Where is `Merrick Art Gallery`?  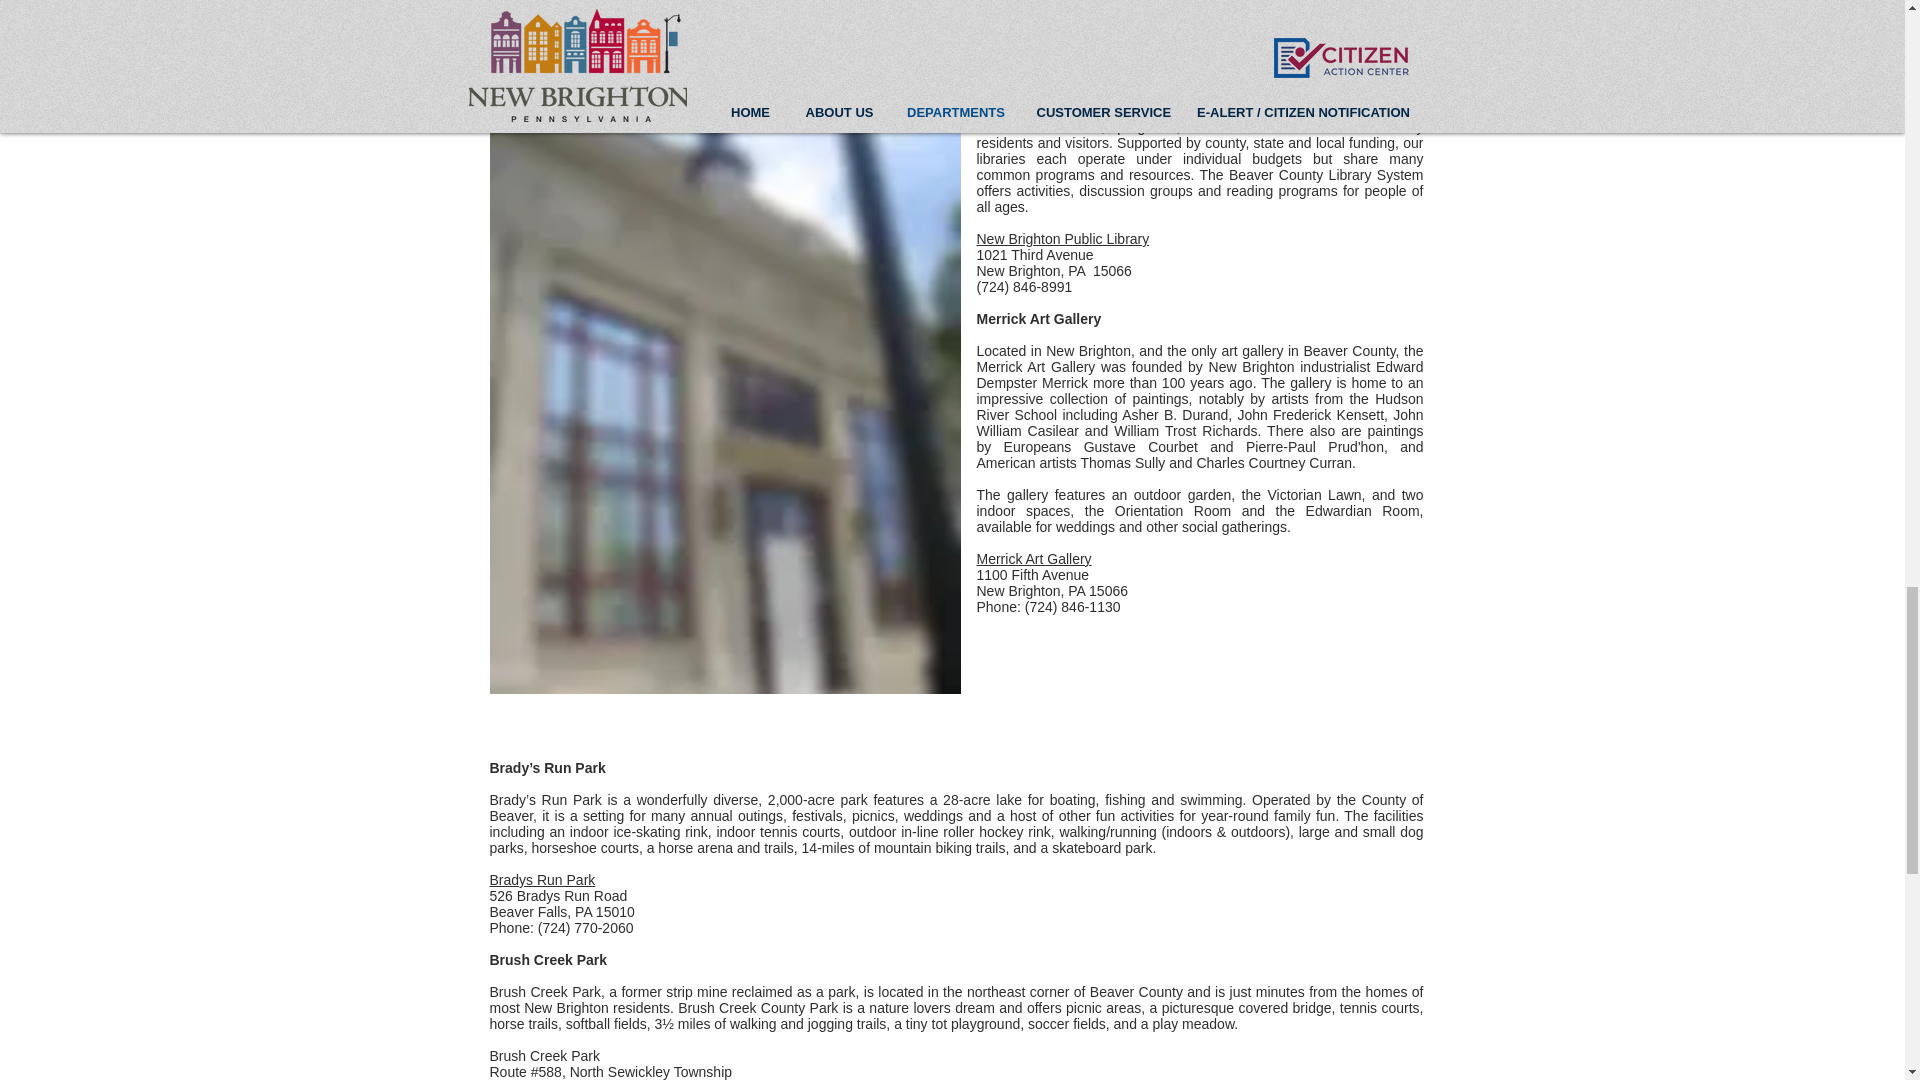 Merrick Art Gallery is located at coordinates (1032, 558).